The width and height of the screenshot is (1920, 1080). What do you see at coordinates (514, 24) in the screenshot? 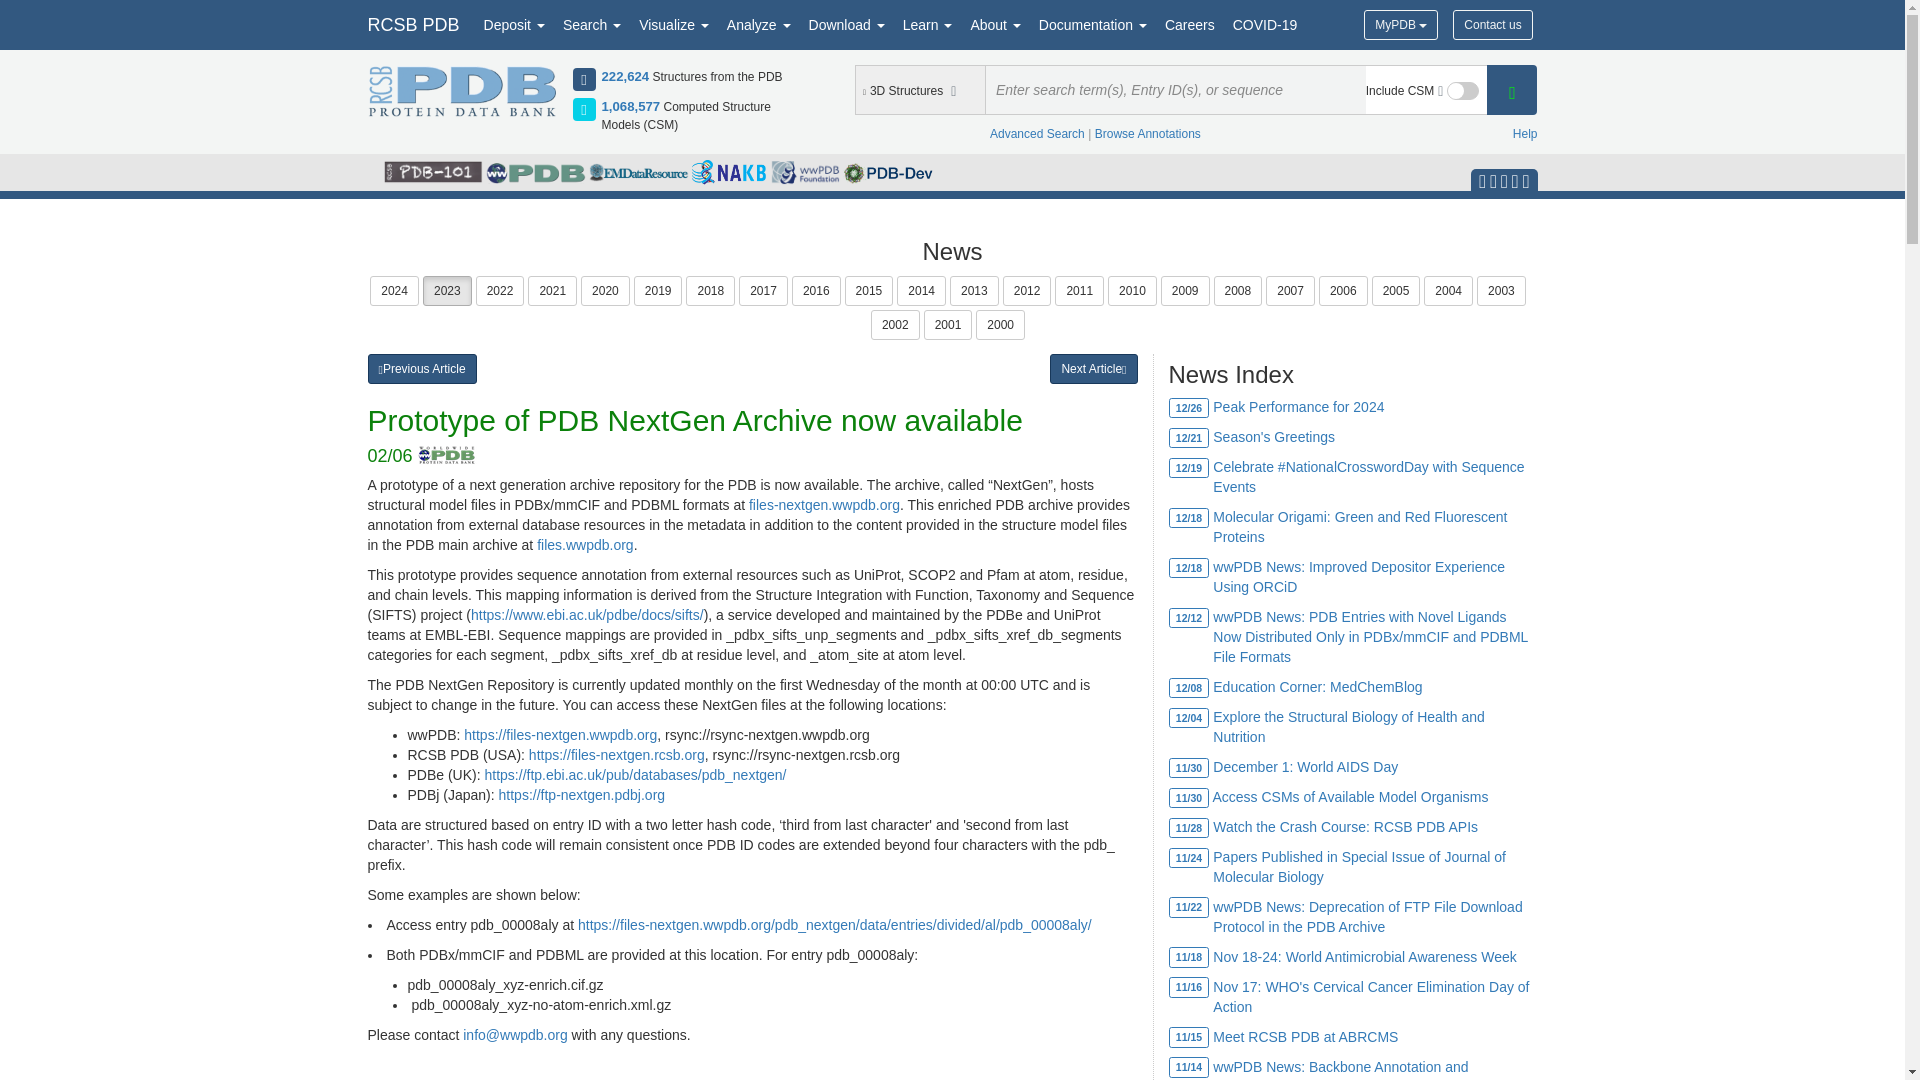
I see `Deposit ` at bounding box center [514, 24].